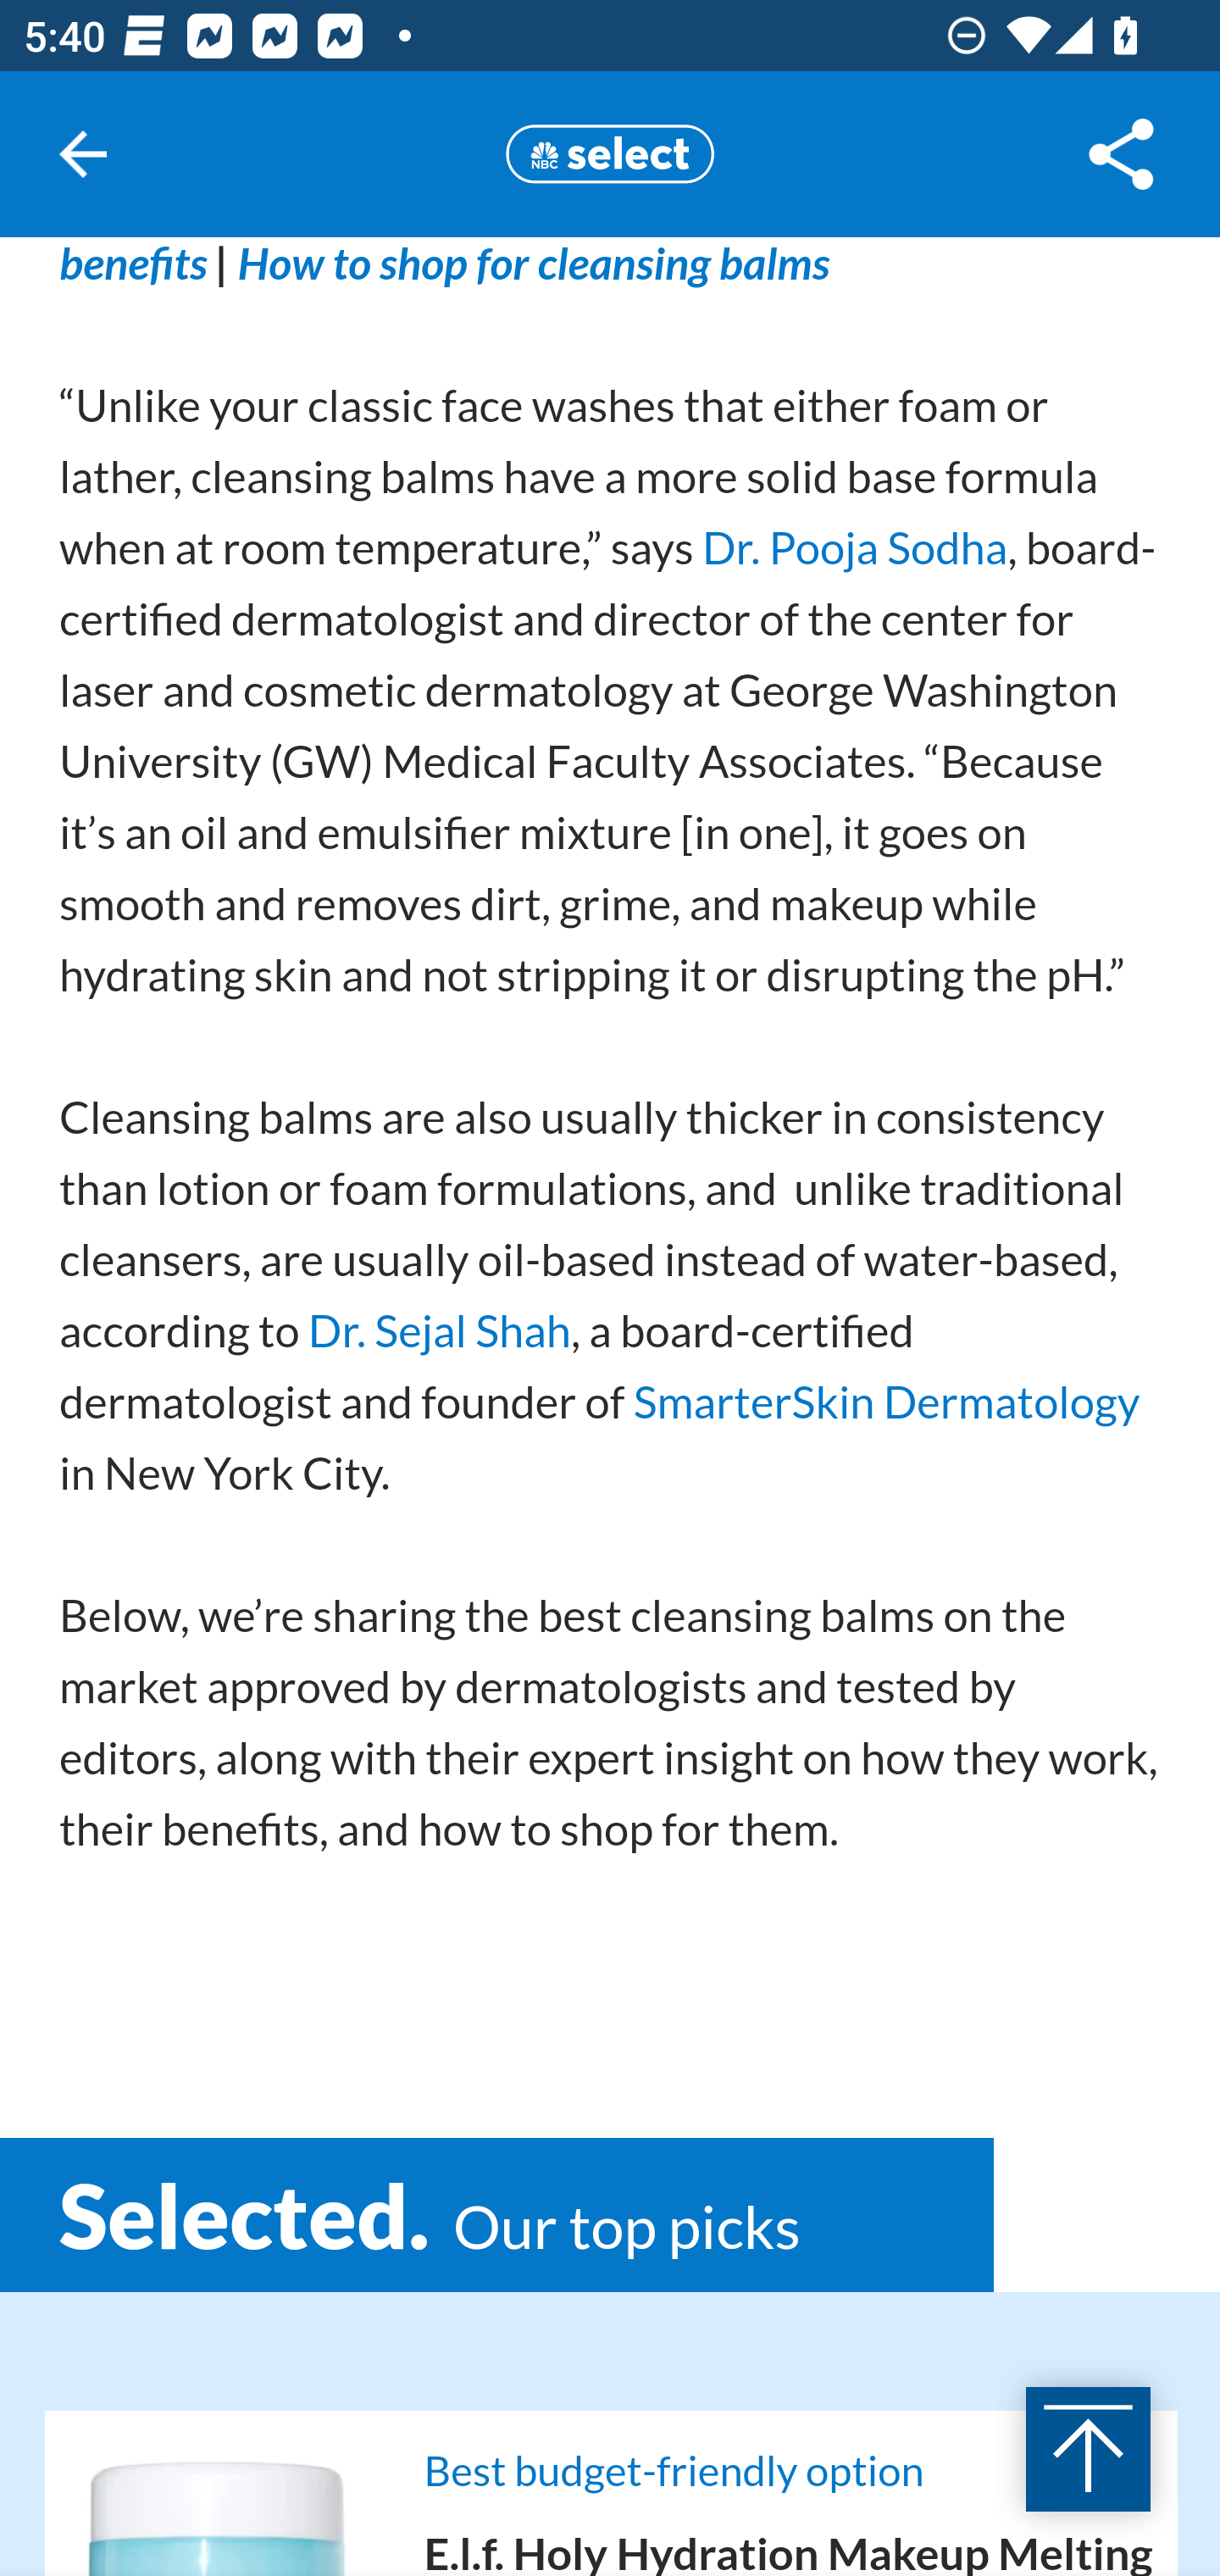  I want to click on Dr. Pooja Sodha, so click(854, 546).